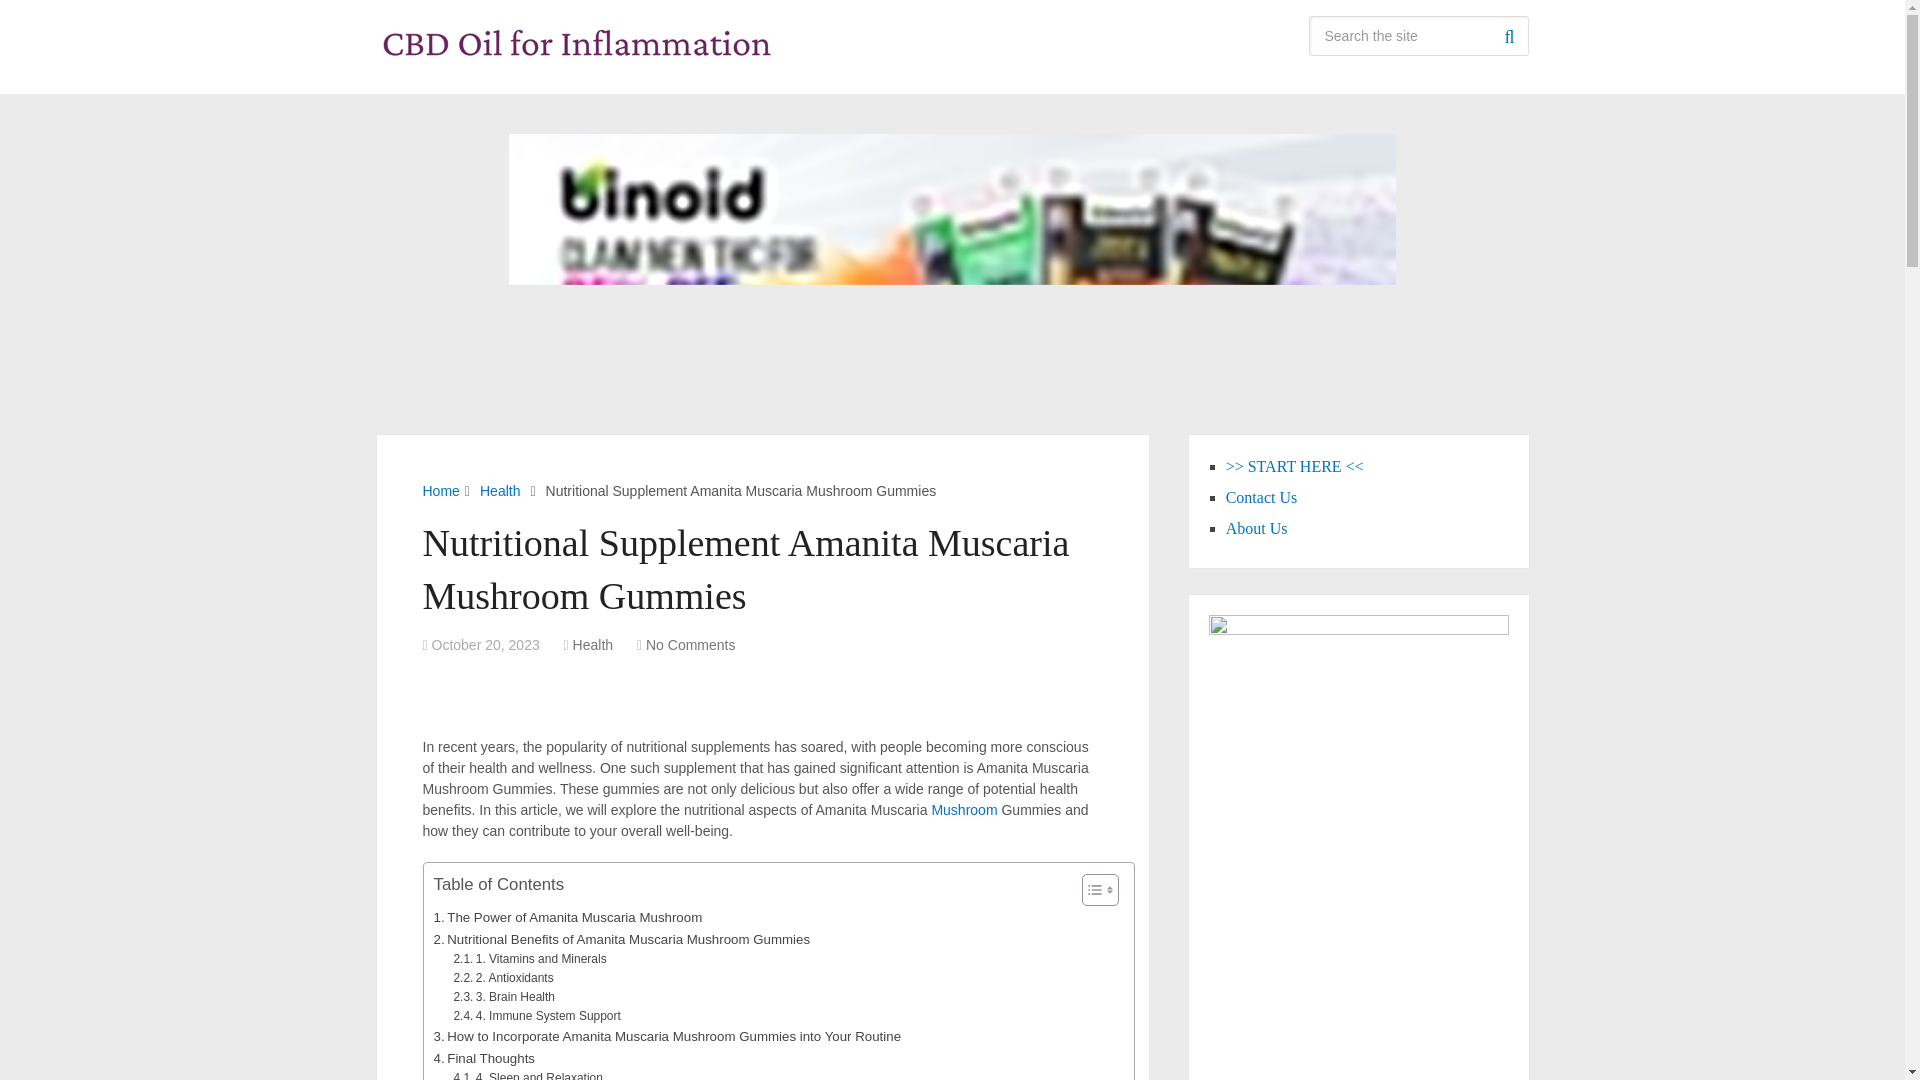 The width and height of the screenshot is (1920, 1080). What do you see at coordinates (530, 959) in the screenshot?
I see `1. Vitamins and Minerals` at bounding box center [530, 959].